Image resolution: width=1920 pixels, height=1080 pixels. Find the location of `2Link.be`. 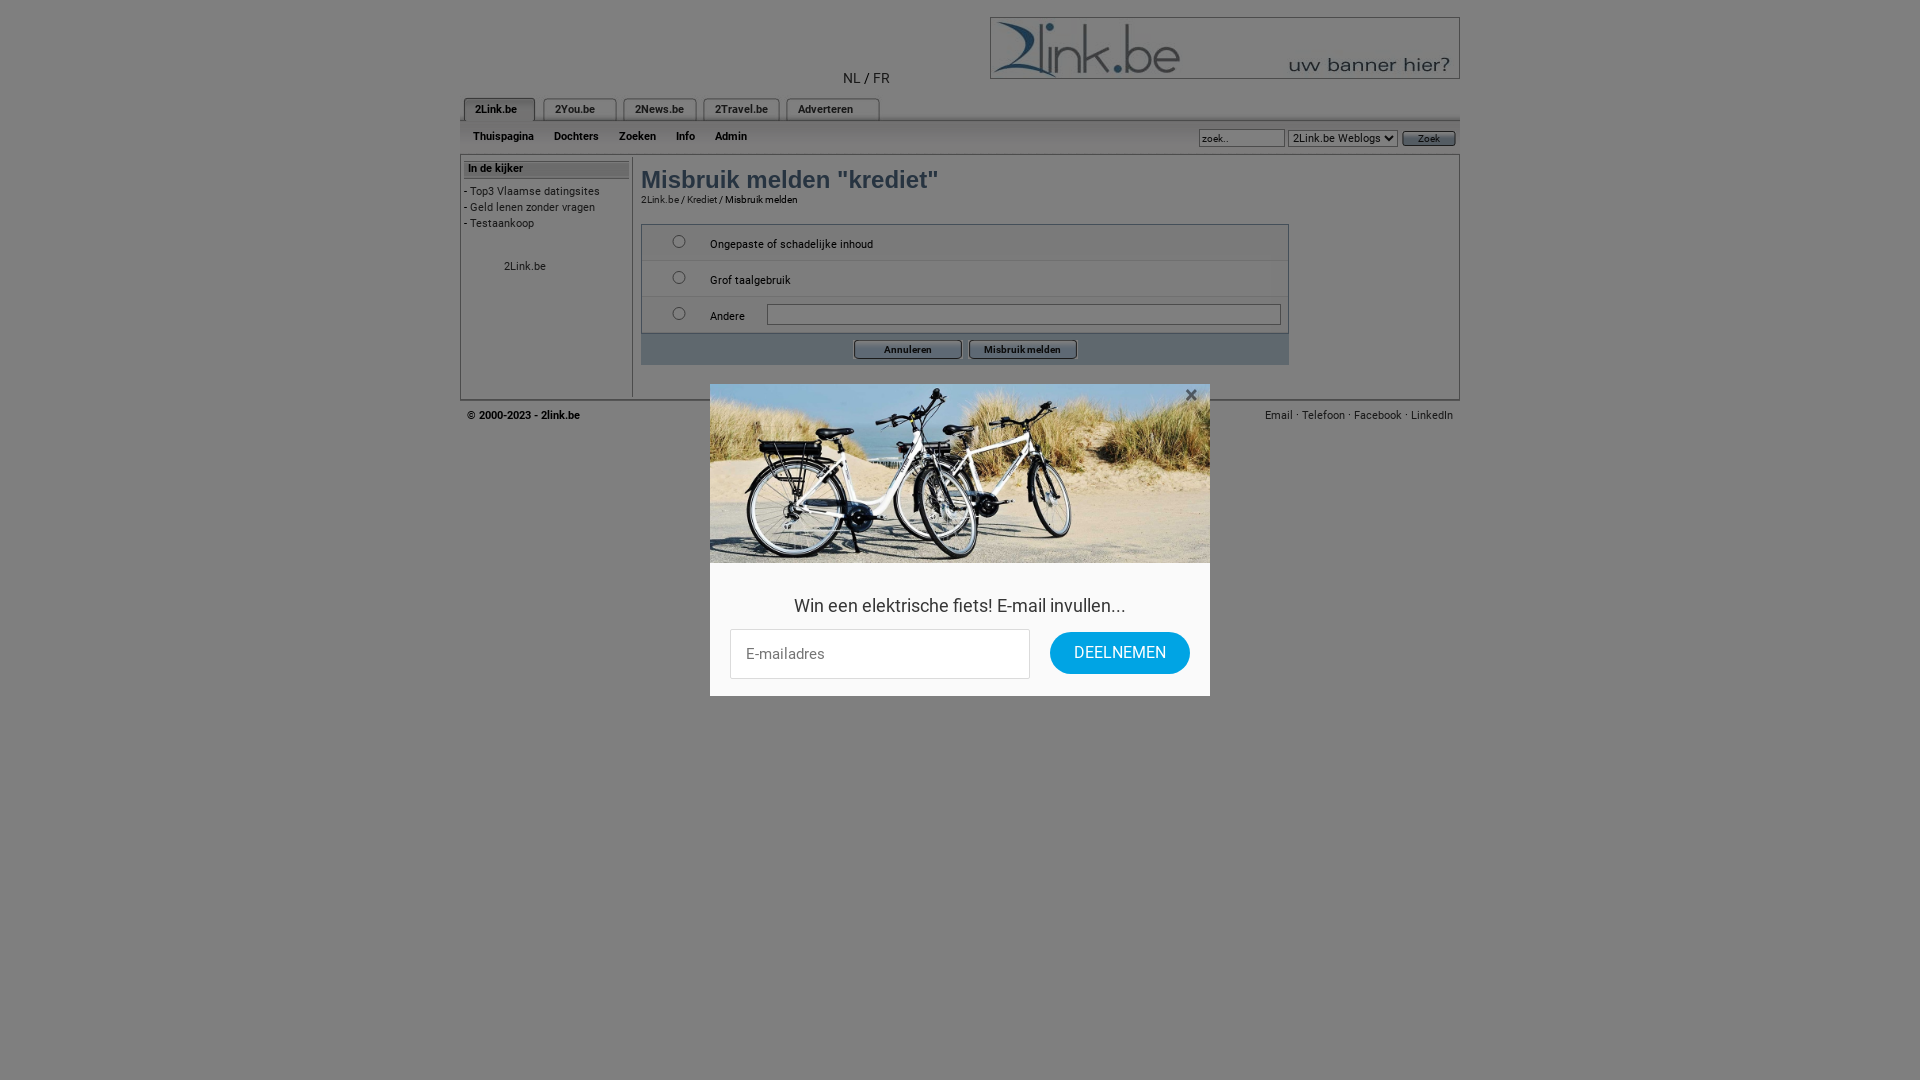

2Link.be is located at coordinates (496, 110).